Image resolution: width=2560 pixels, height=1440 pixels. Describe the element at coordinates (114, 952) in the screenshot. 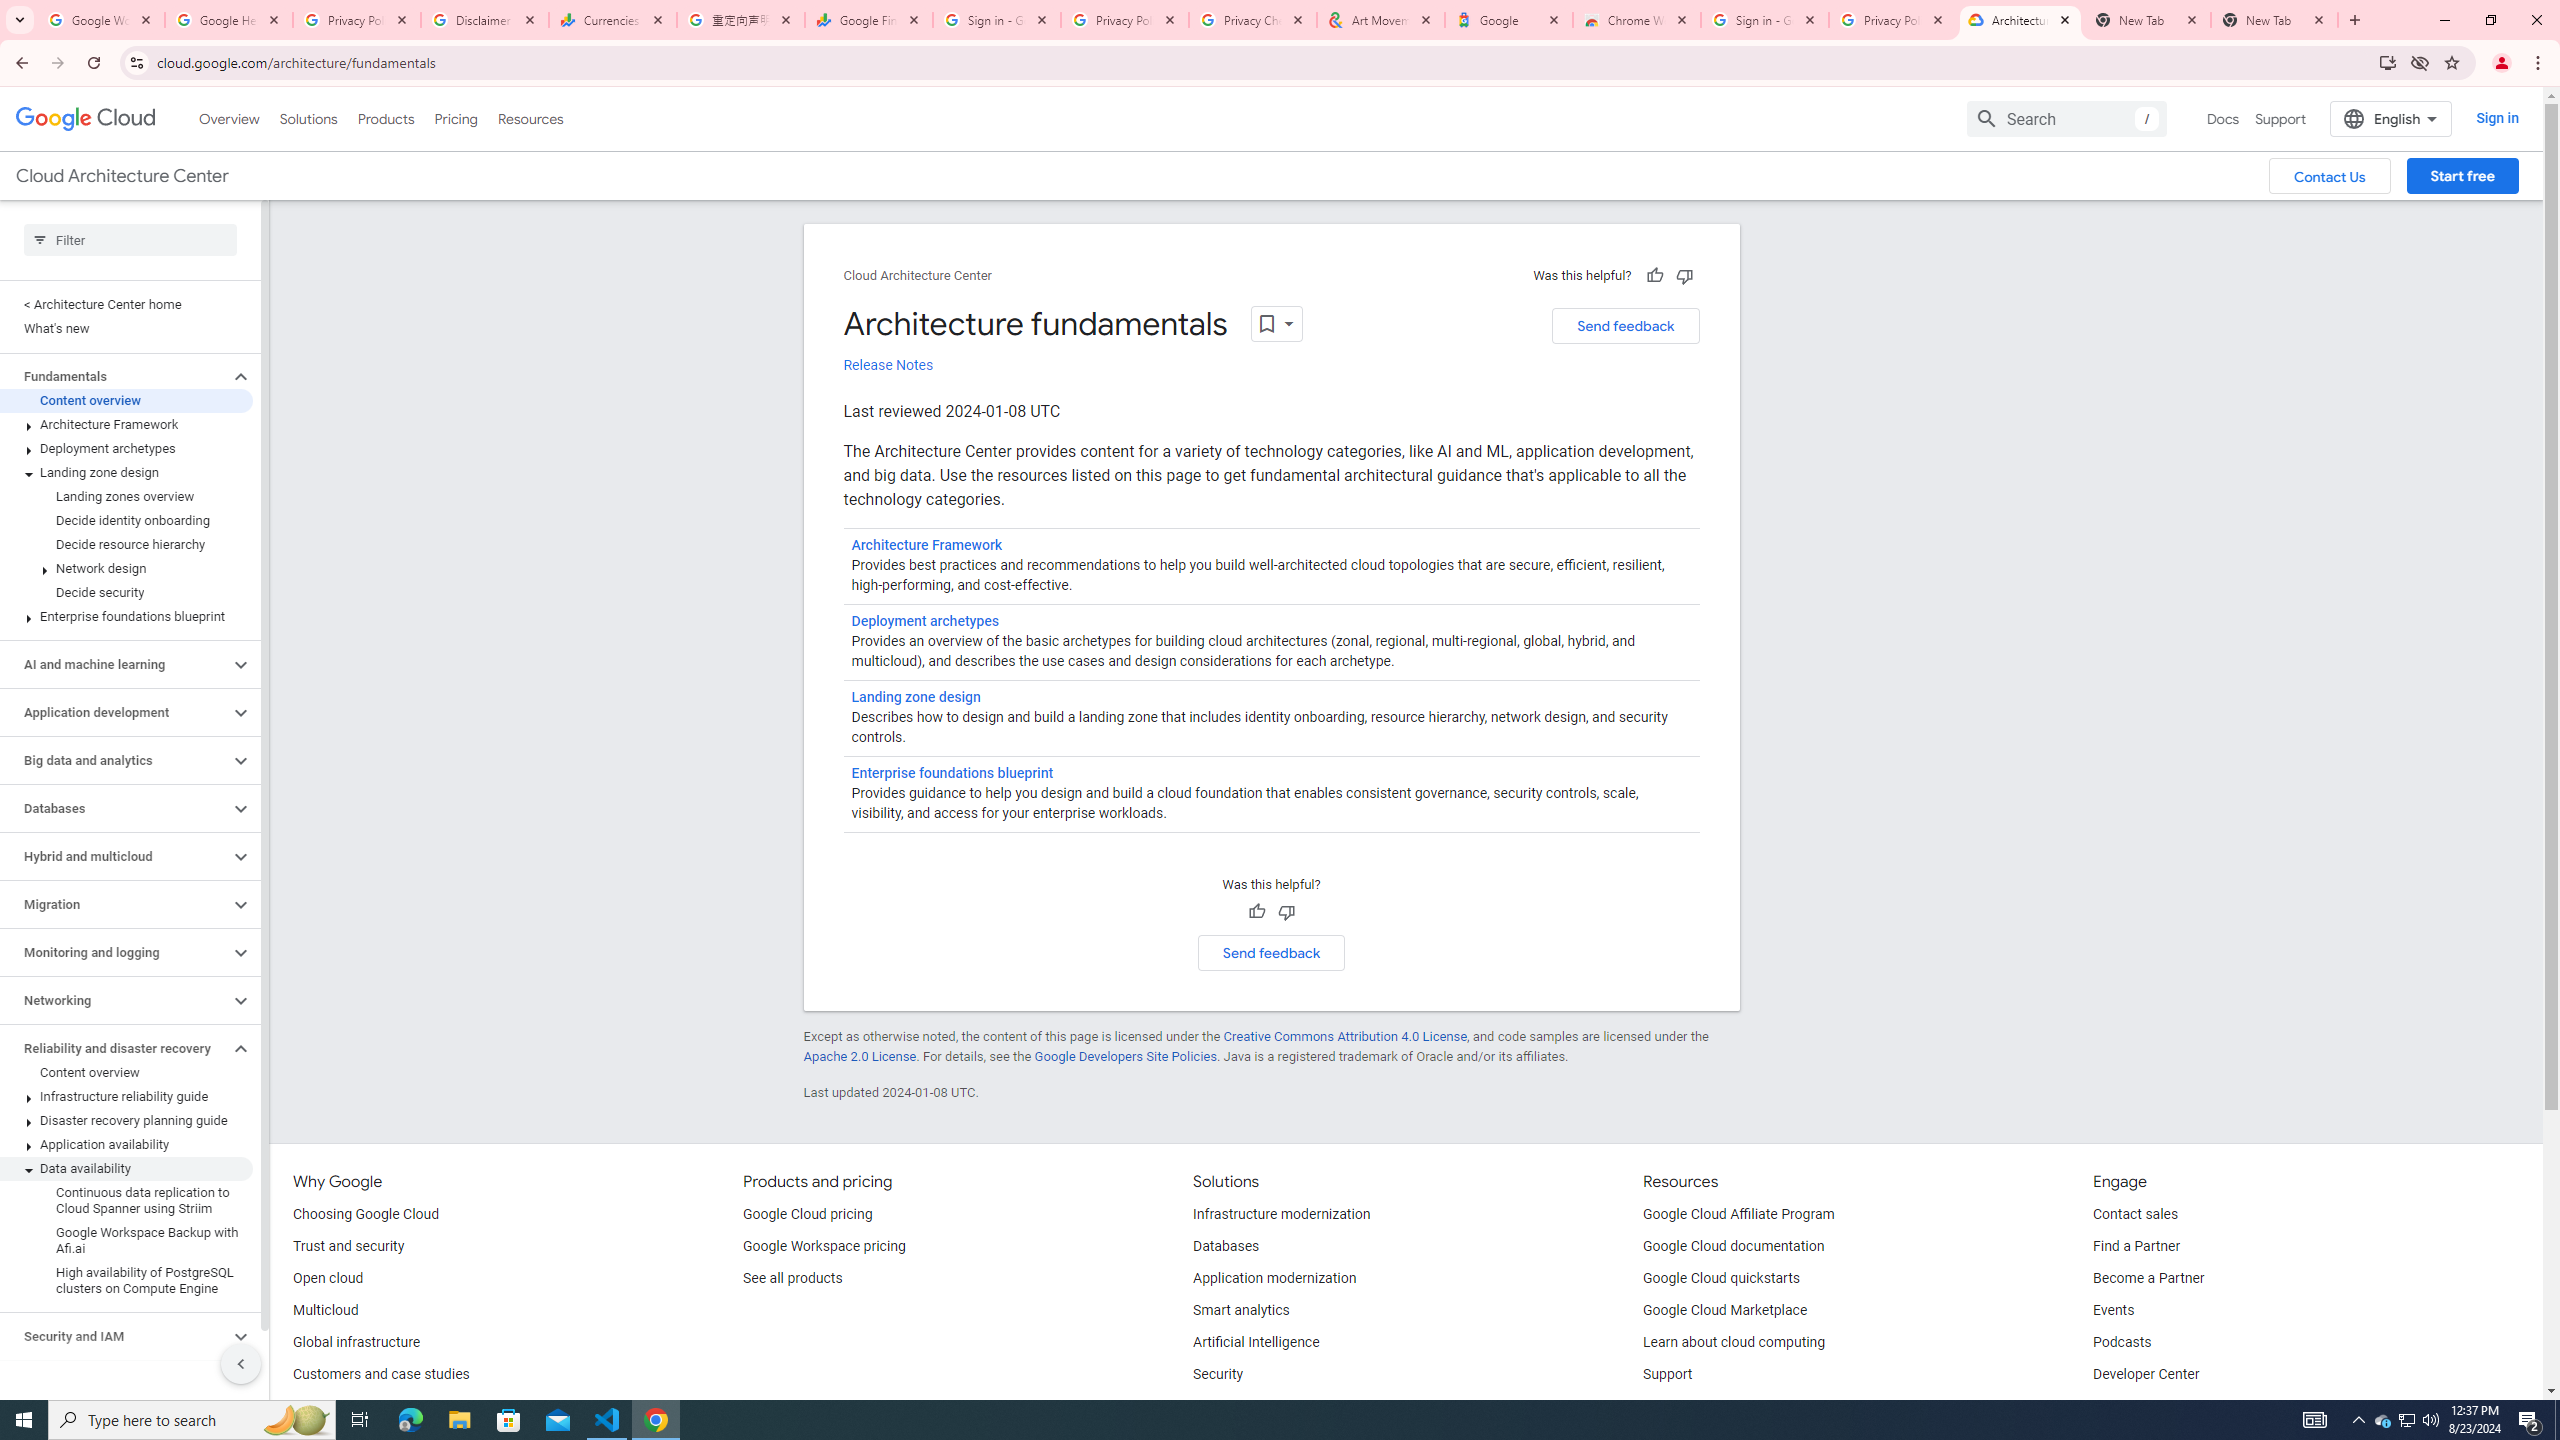

I see `Monitoring and logging` at that location.